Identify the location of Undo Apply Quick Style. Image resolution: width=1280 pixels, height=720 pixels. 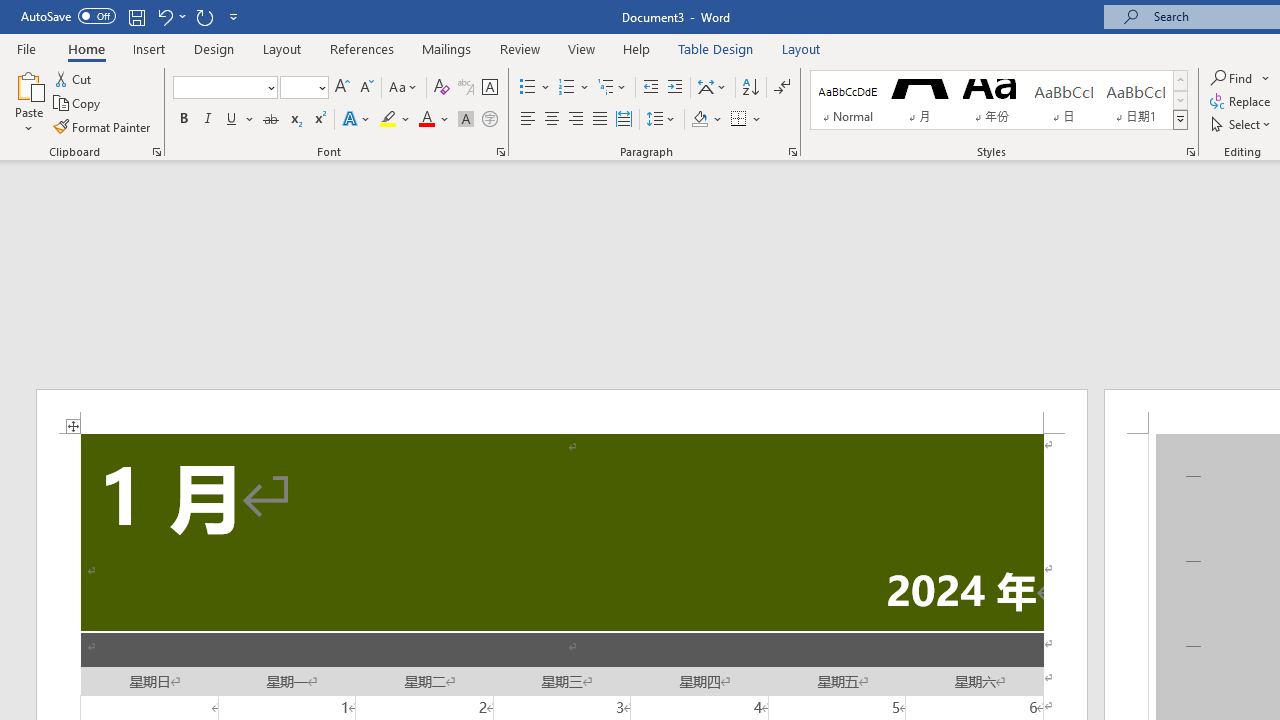
(164, 16).